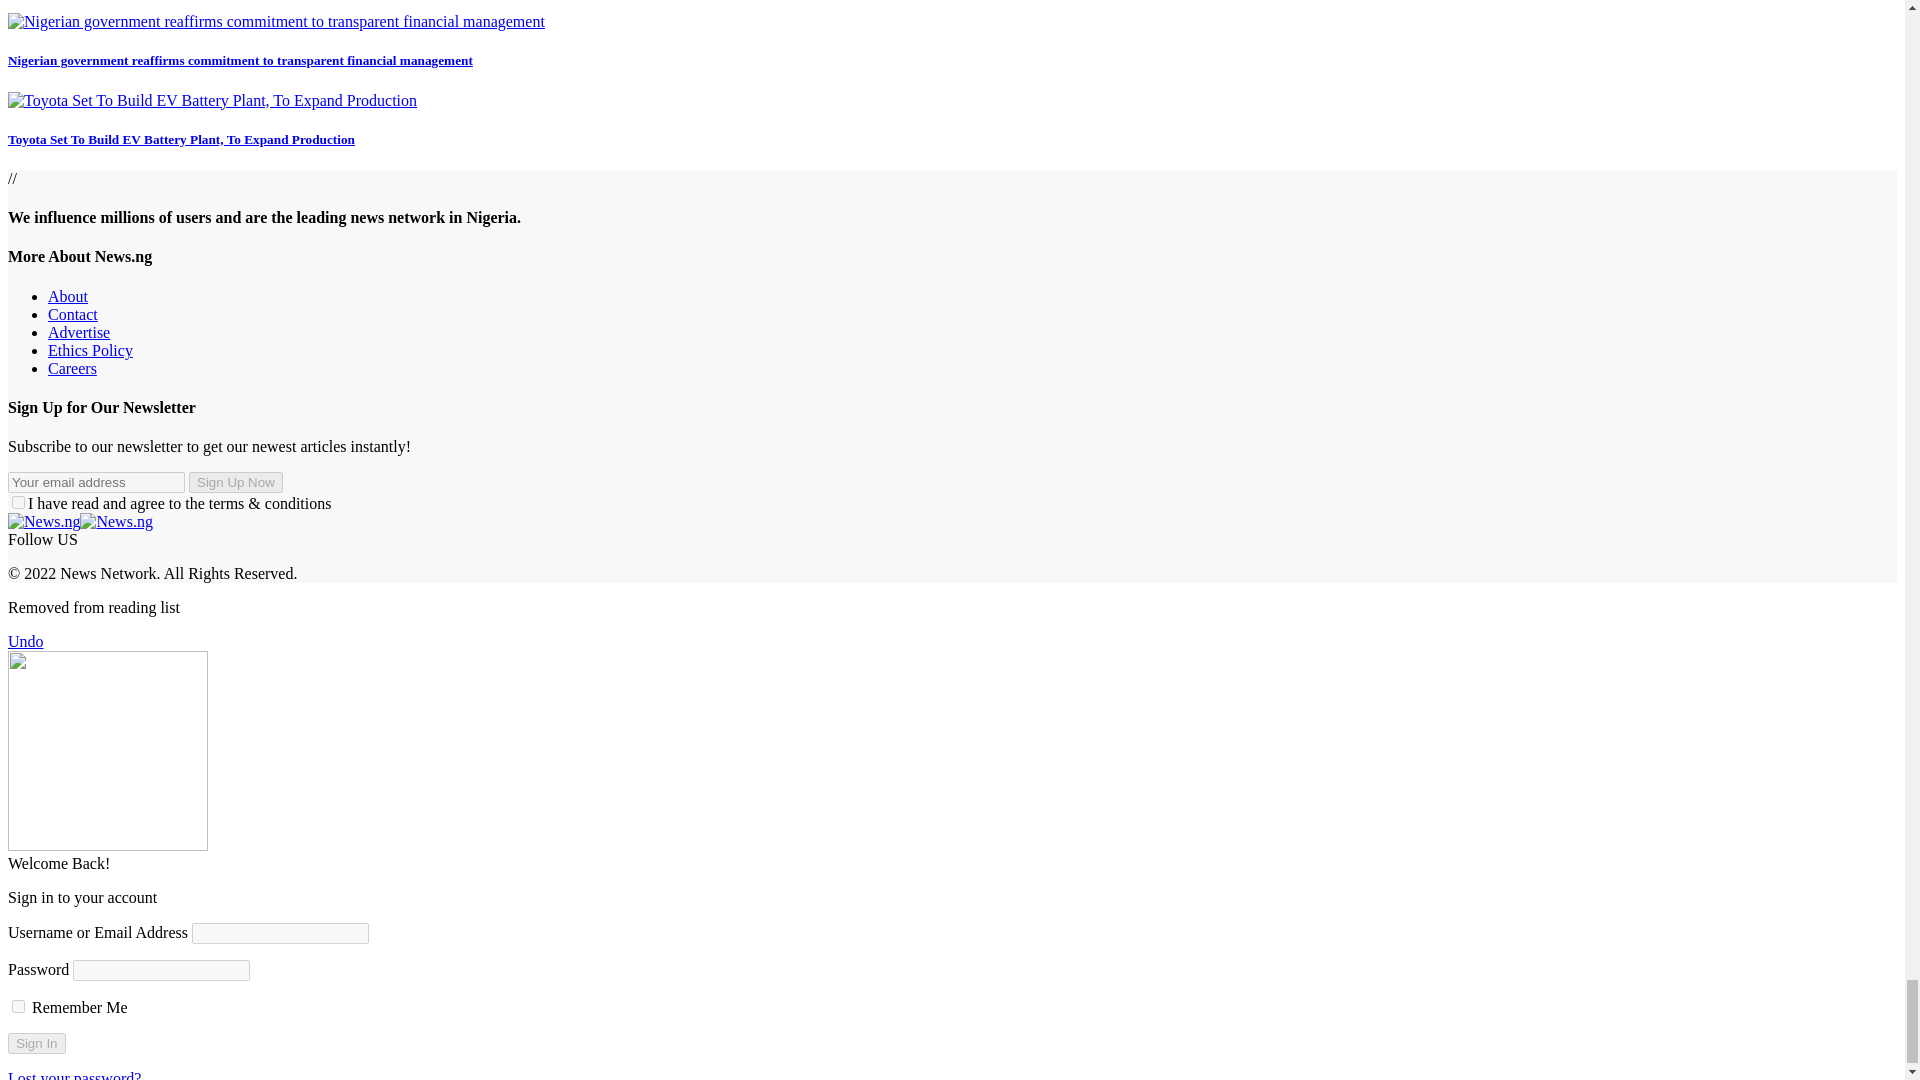 The image size is (1920, 1080). I want to click on Sign In, so click(36, 1043).